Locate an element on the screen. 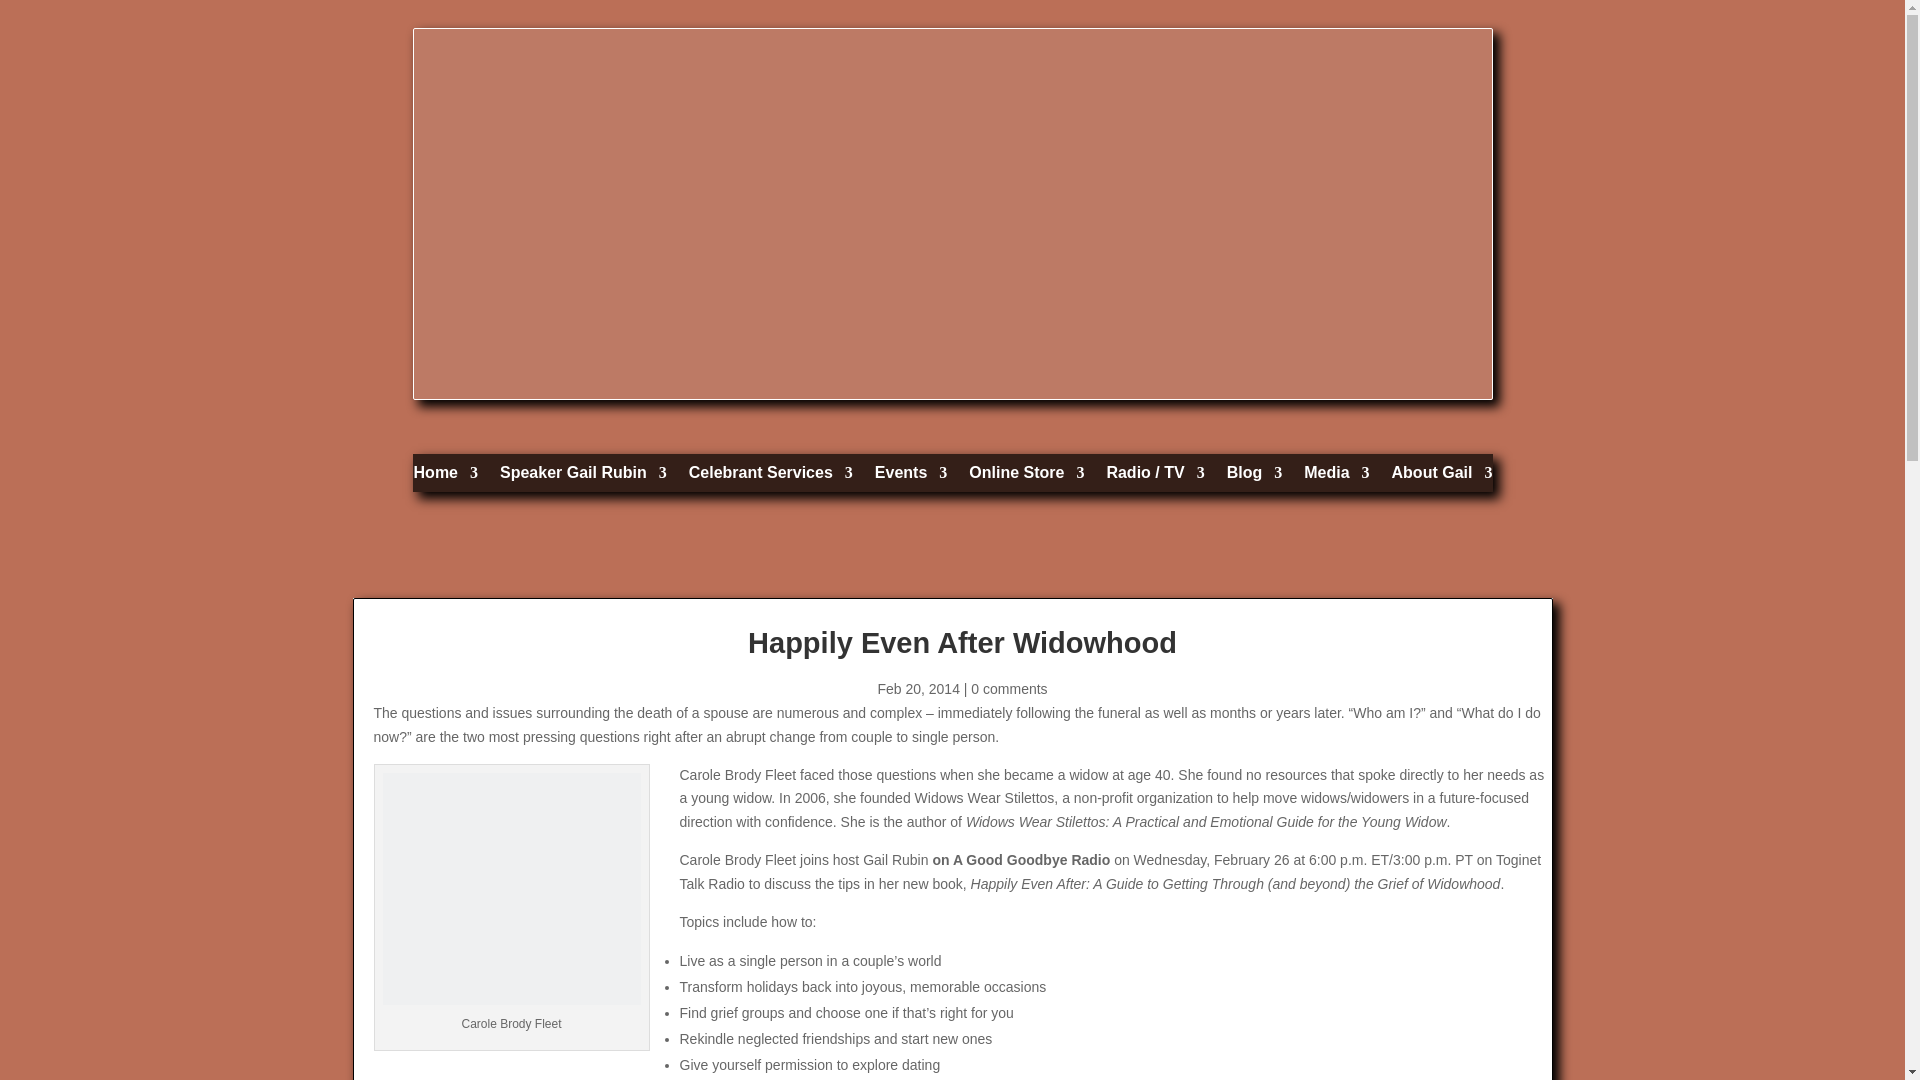 This screenshot has height=1080, width=1920. Funeral Services is located at coordinates (770, 477).